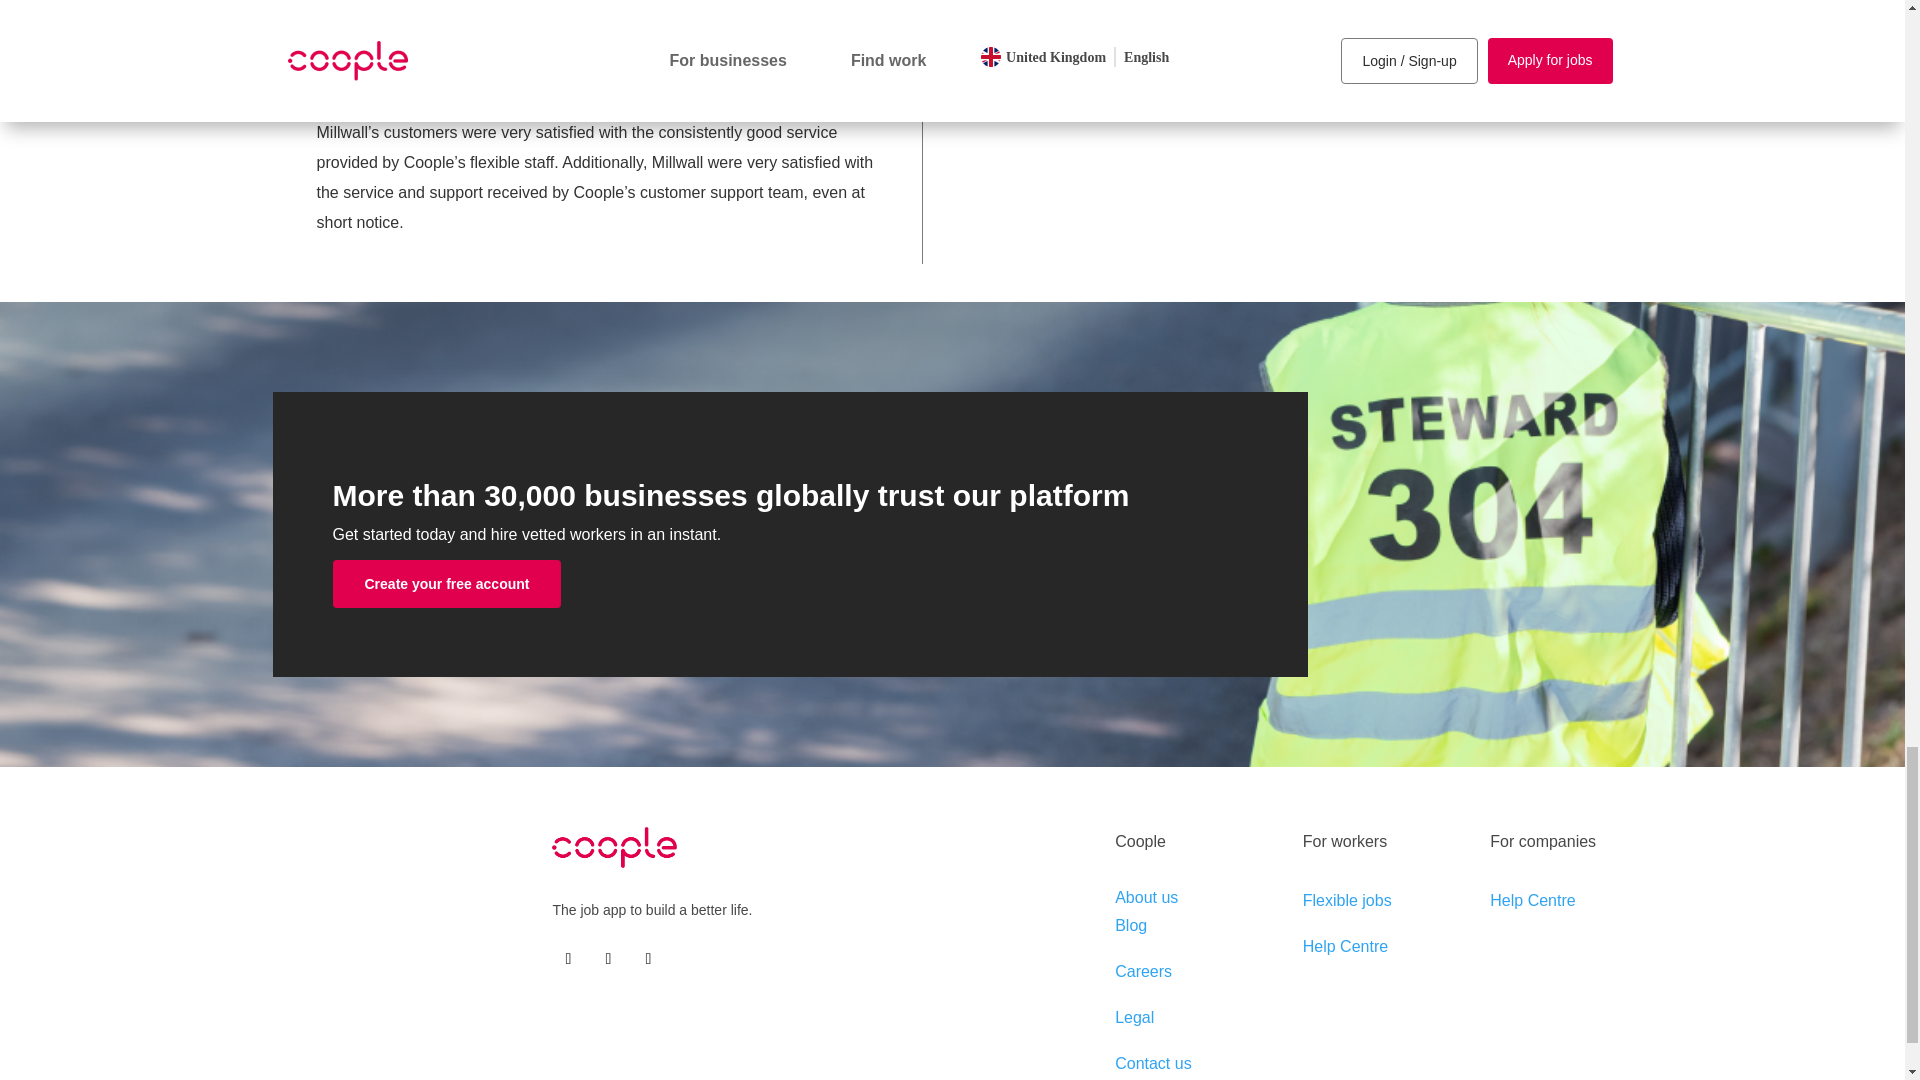  Describe the element at coordinates (568, 958) in the screenshot. I see `Follow on Facebook` at that location.